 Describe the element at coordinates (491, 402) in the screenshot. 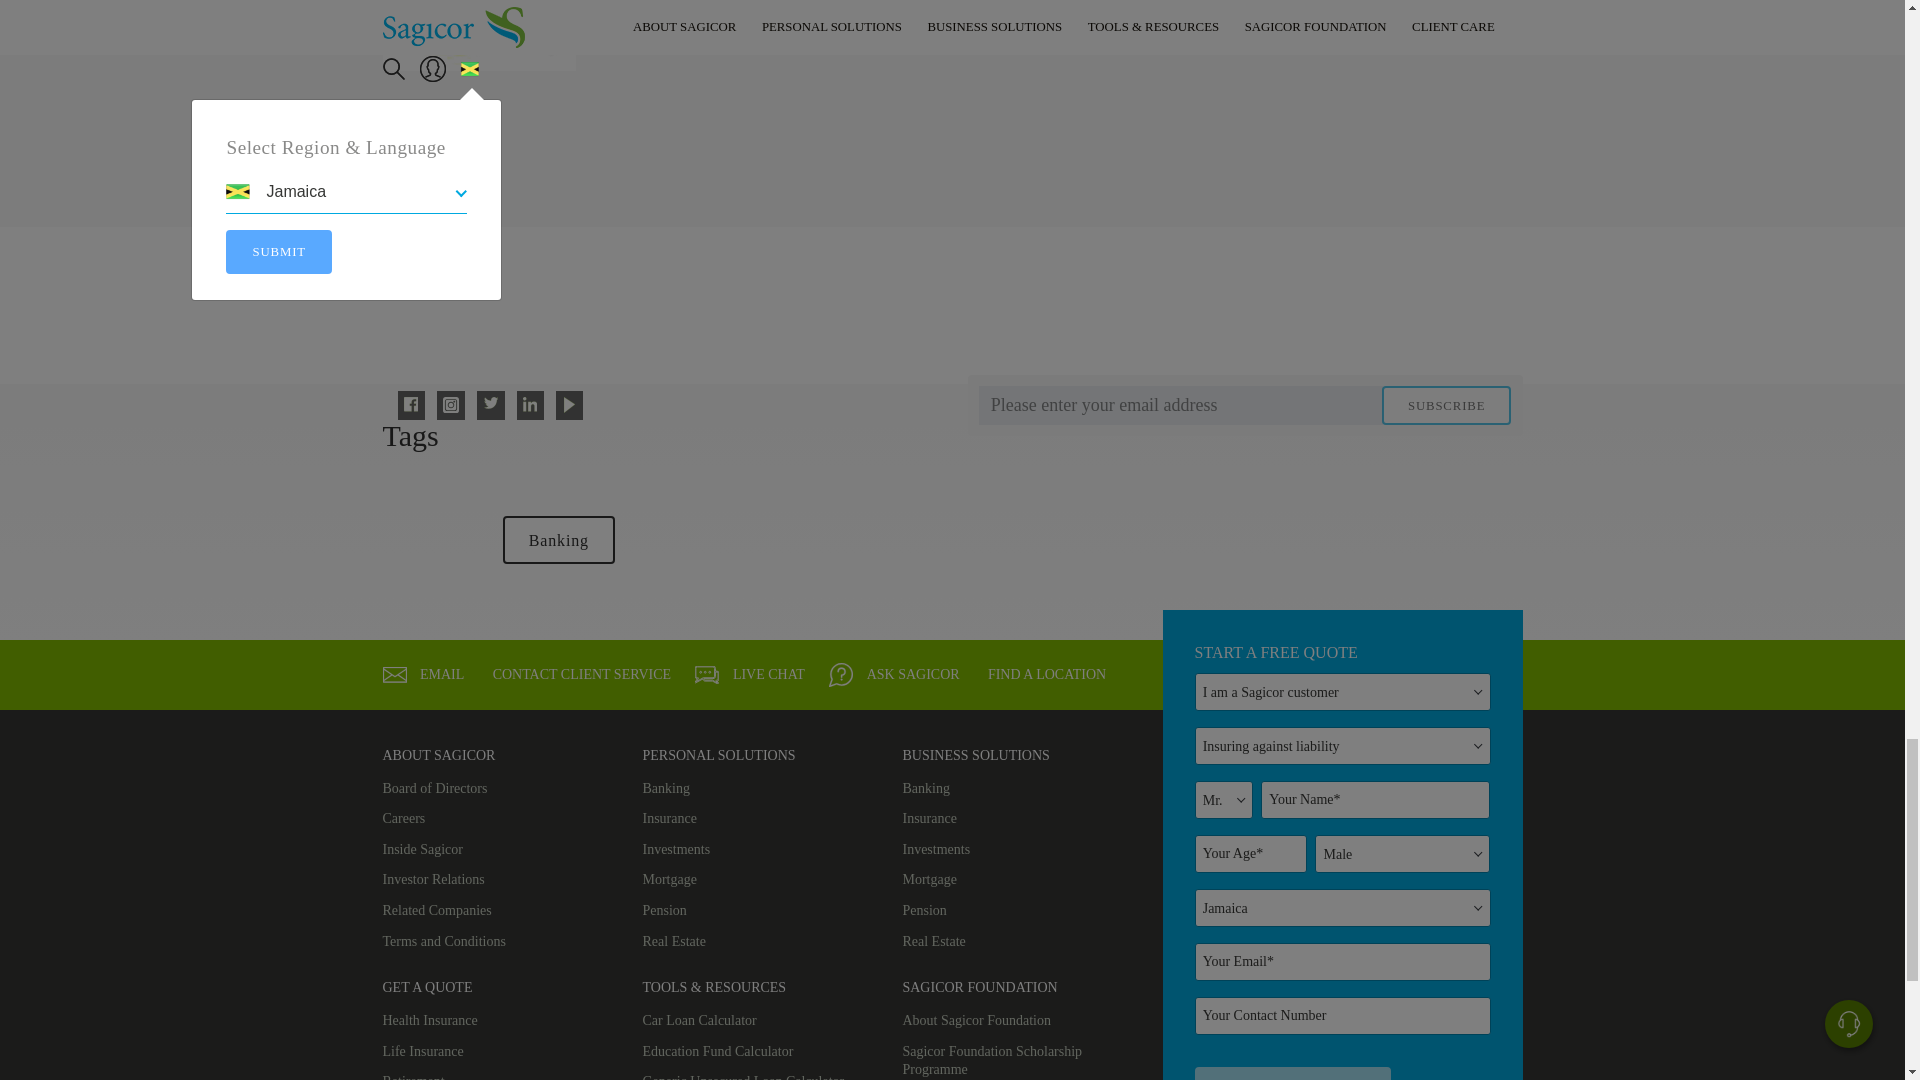

I see `twitter` at that location.